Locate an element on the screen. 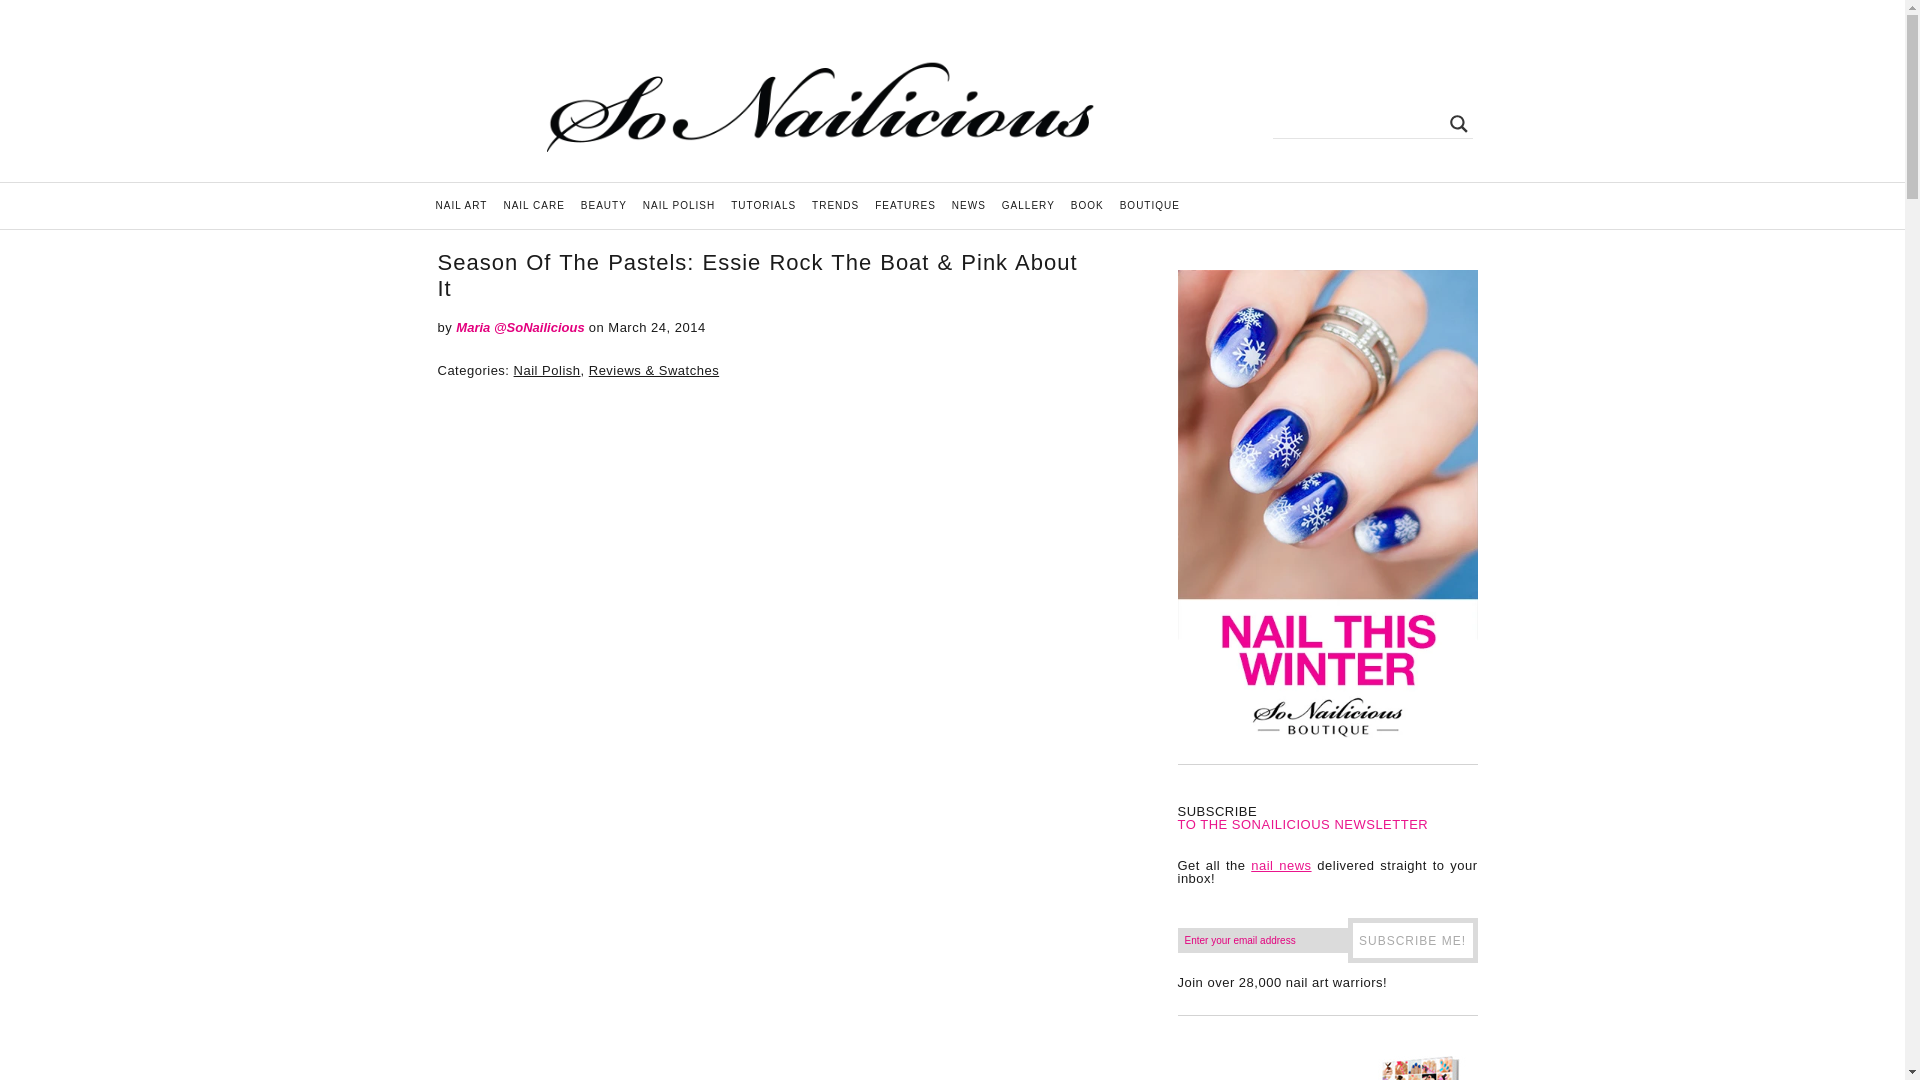 This screenshot has width=1920, height=1080. Nail Polish is located at coordinates (548, 370).